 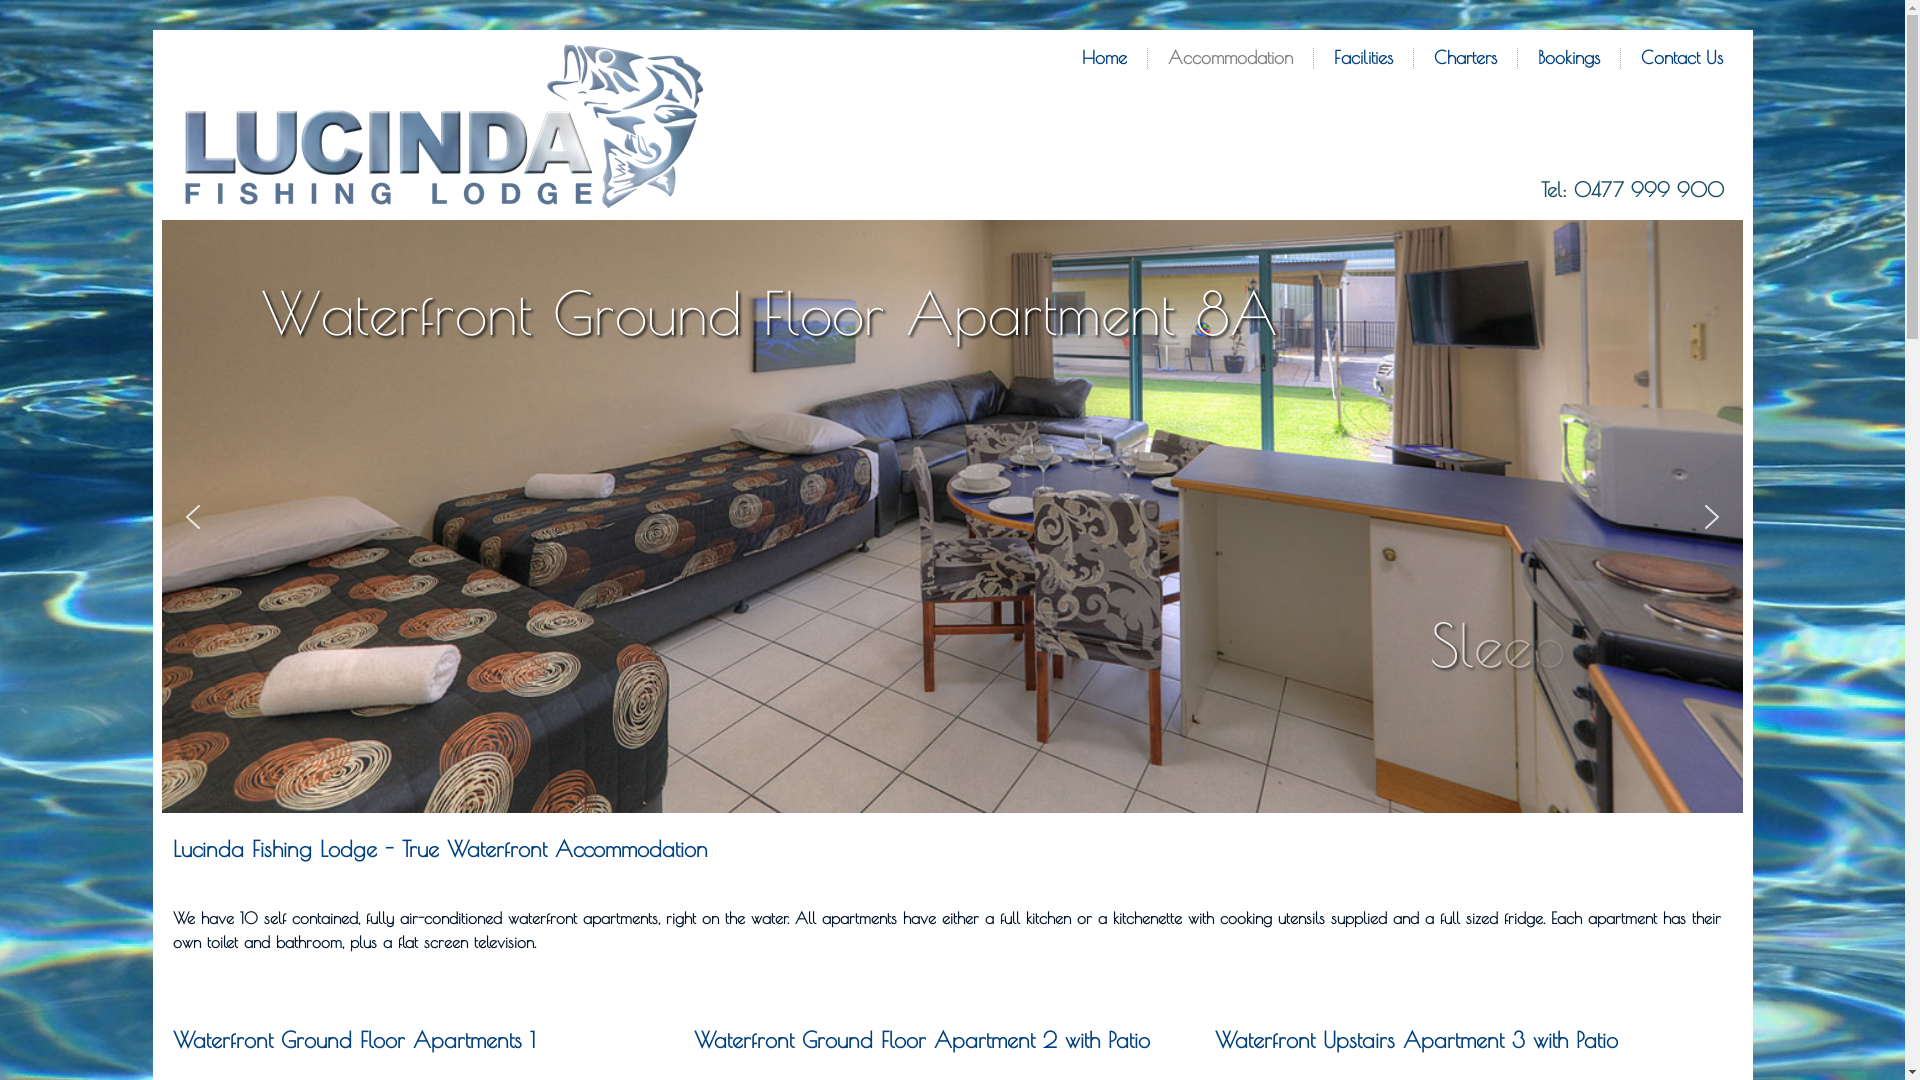 I want to click on Contact Us, so click(x=1682, y=58).